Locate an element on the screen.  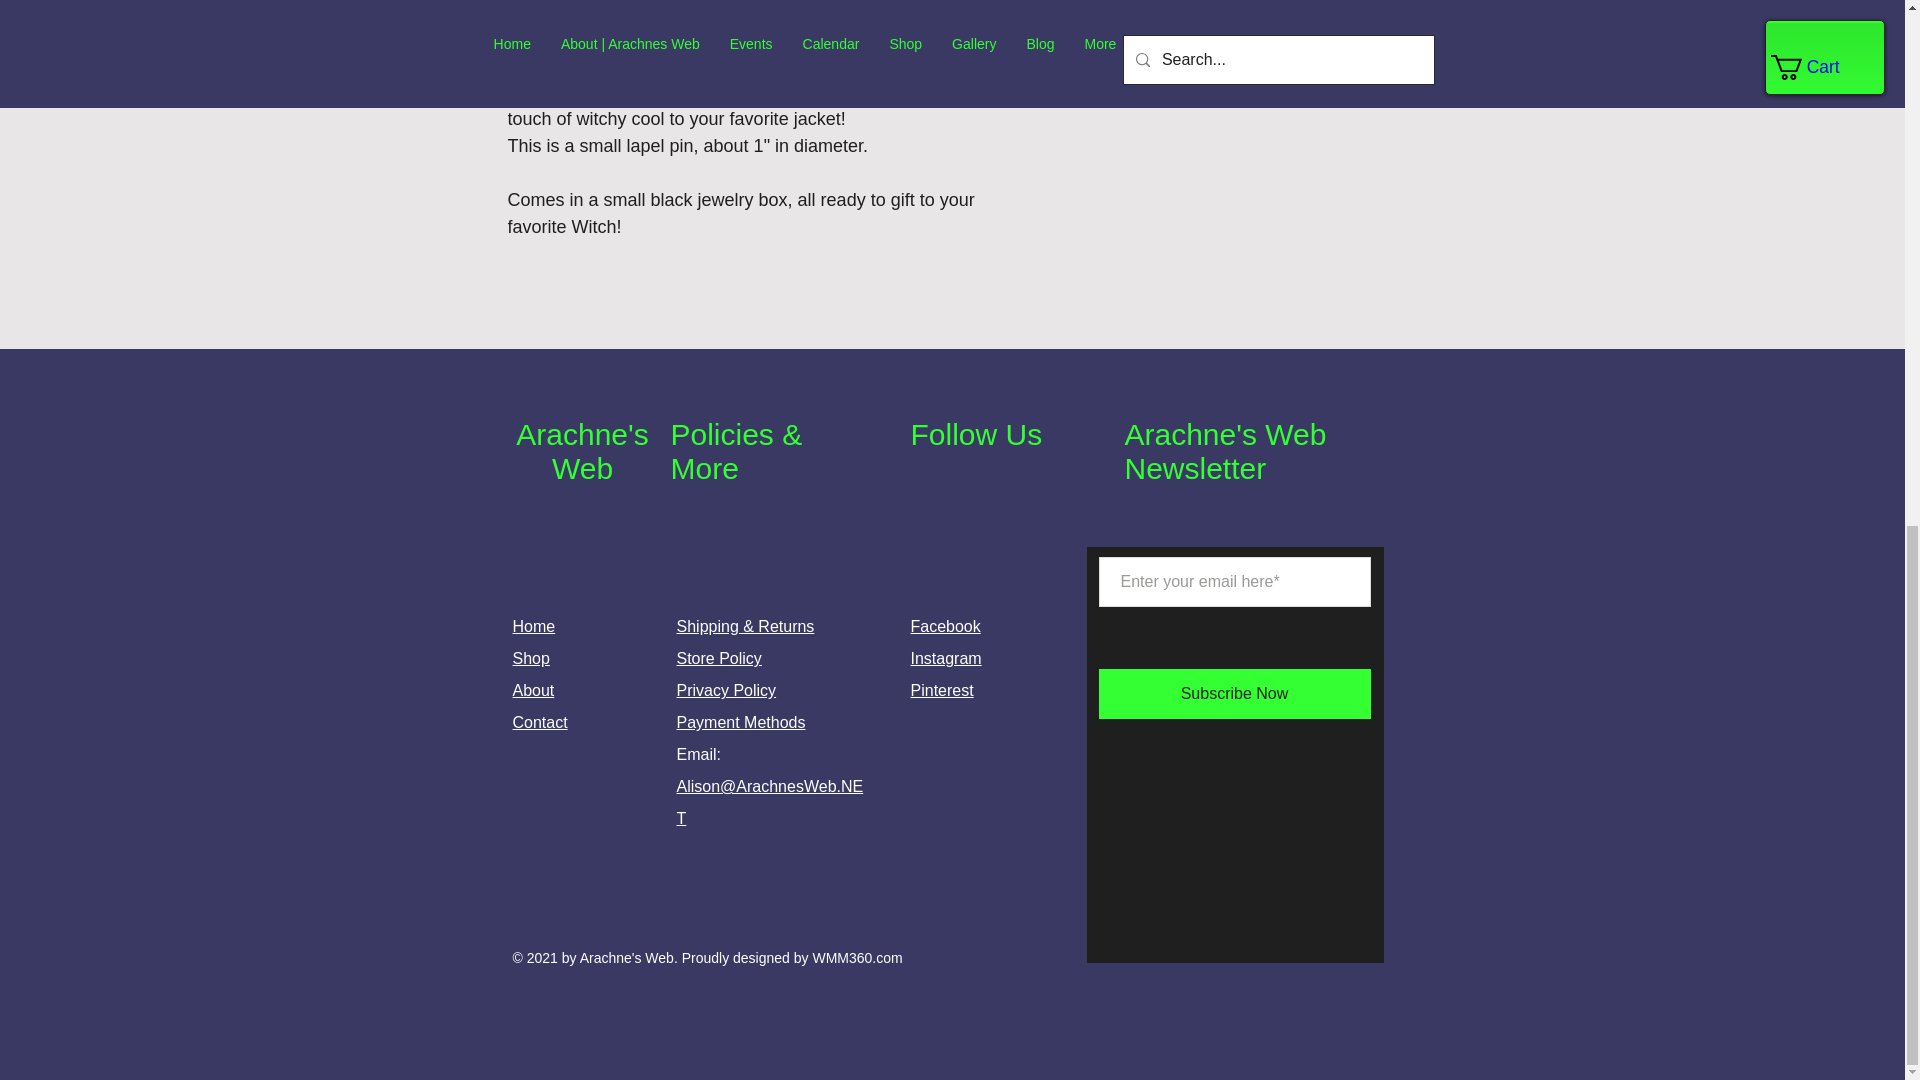
Pinterest is located at coordinates (942, 690).